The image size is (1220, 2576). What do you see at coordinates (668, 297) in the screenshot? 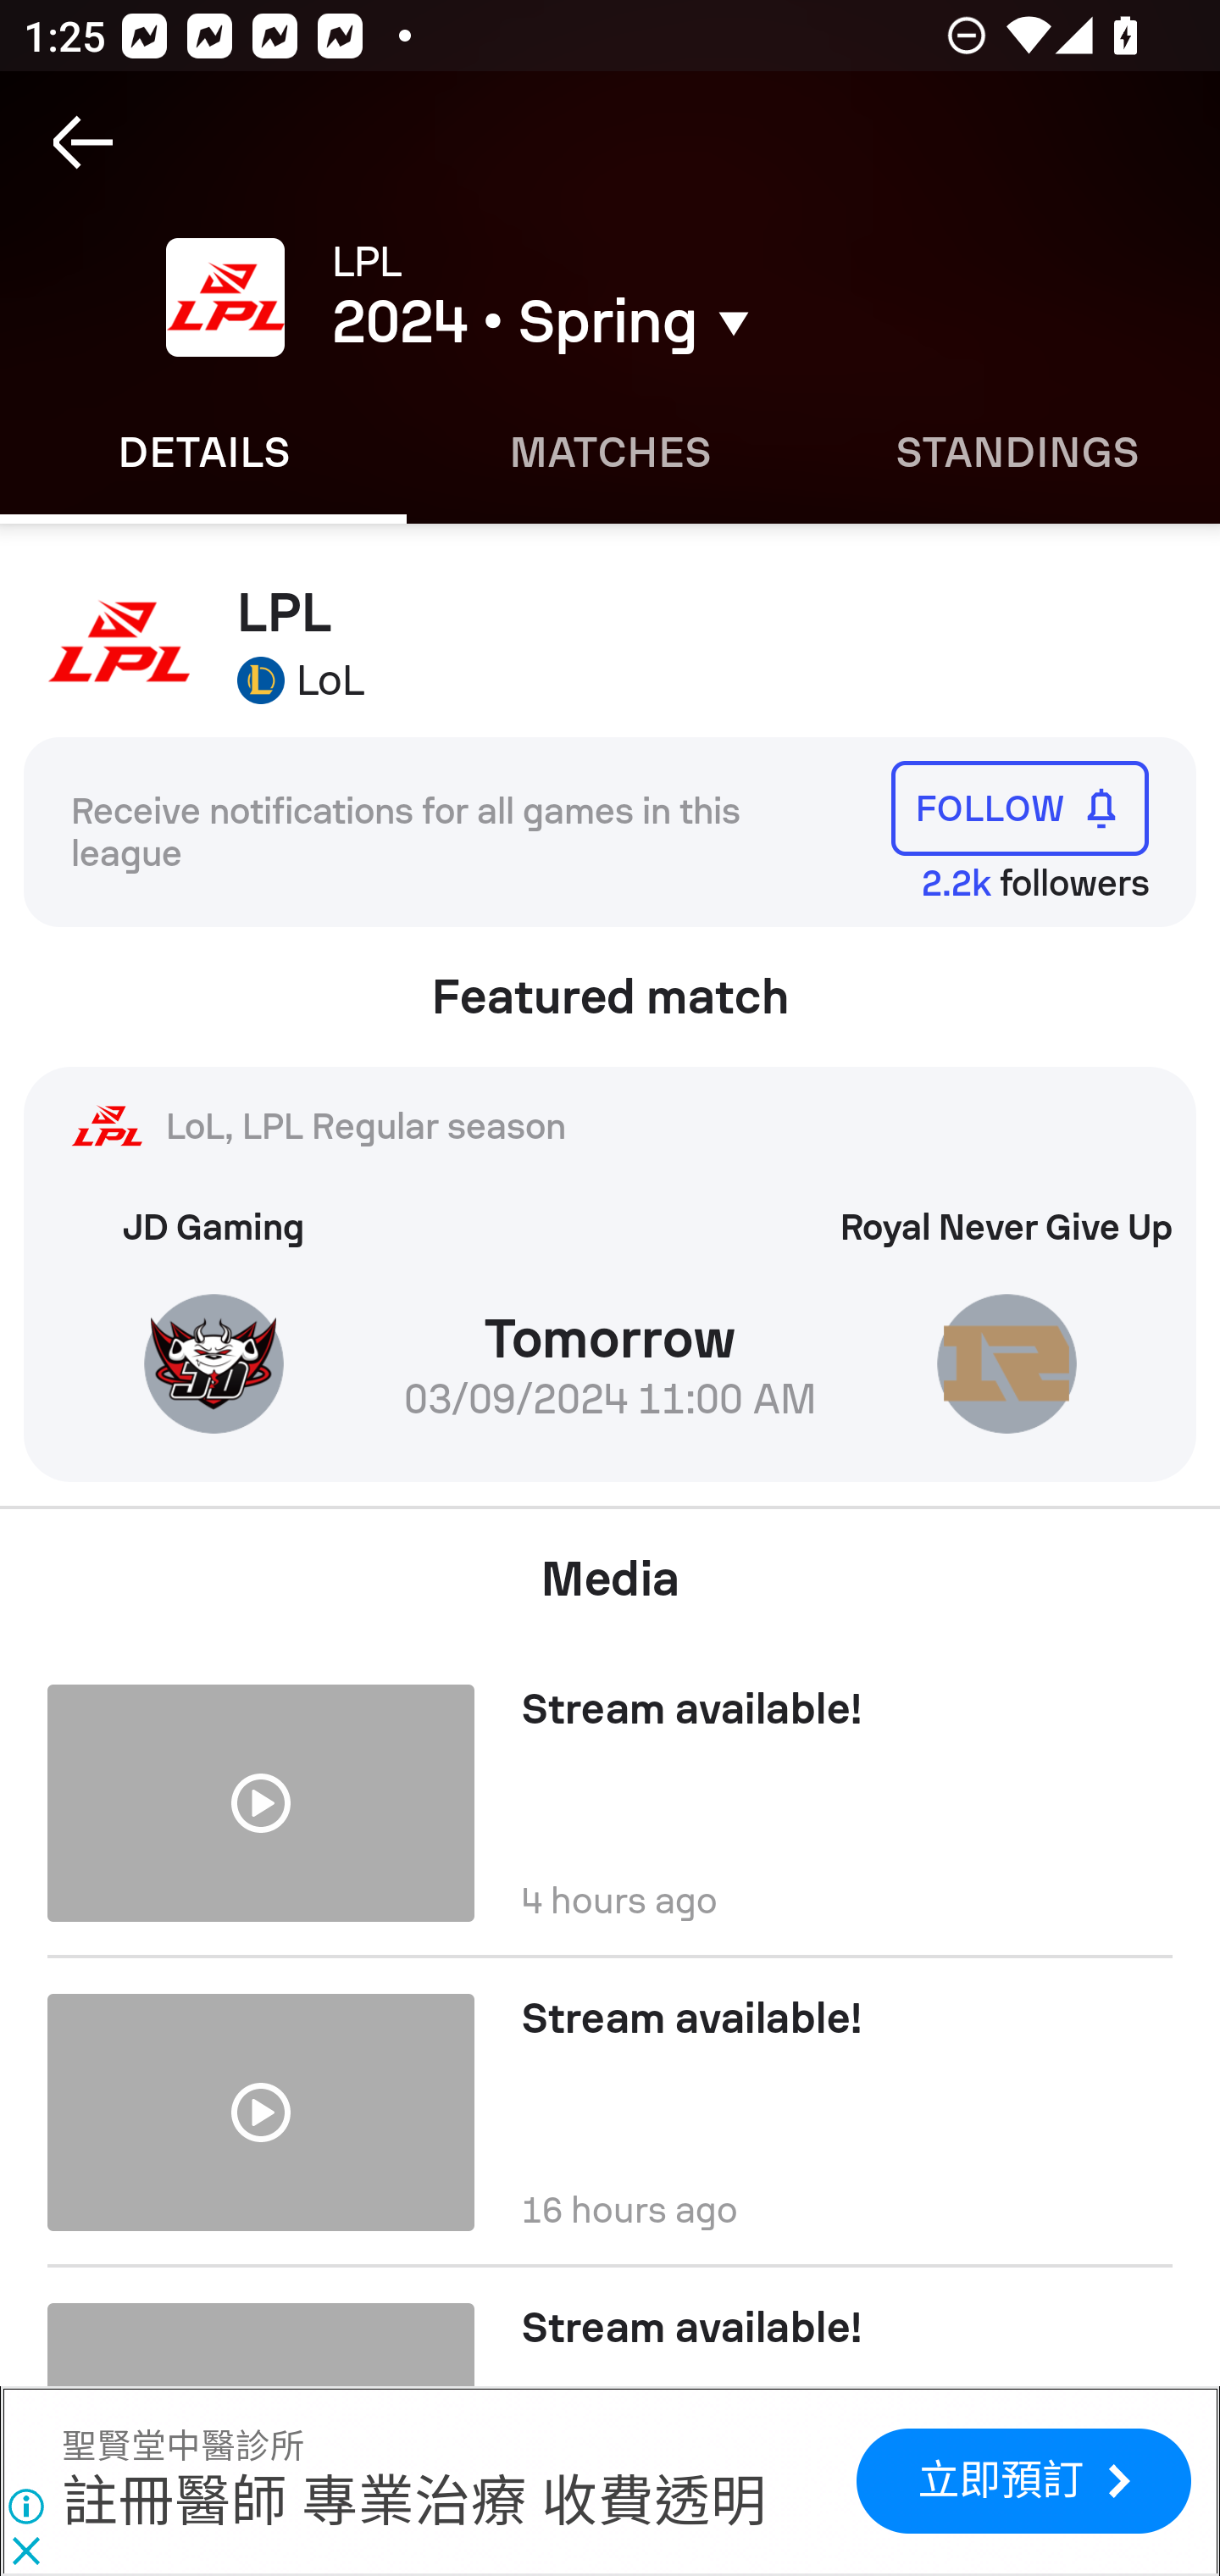
I see `LPL 2024 • Spring` at bounding box center [668, 297].